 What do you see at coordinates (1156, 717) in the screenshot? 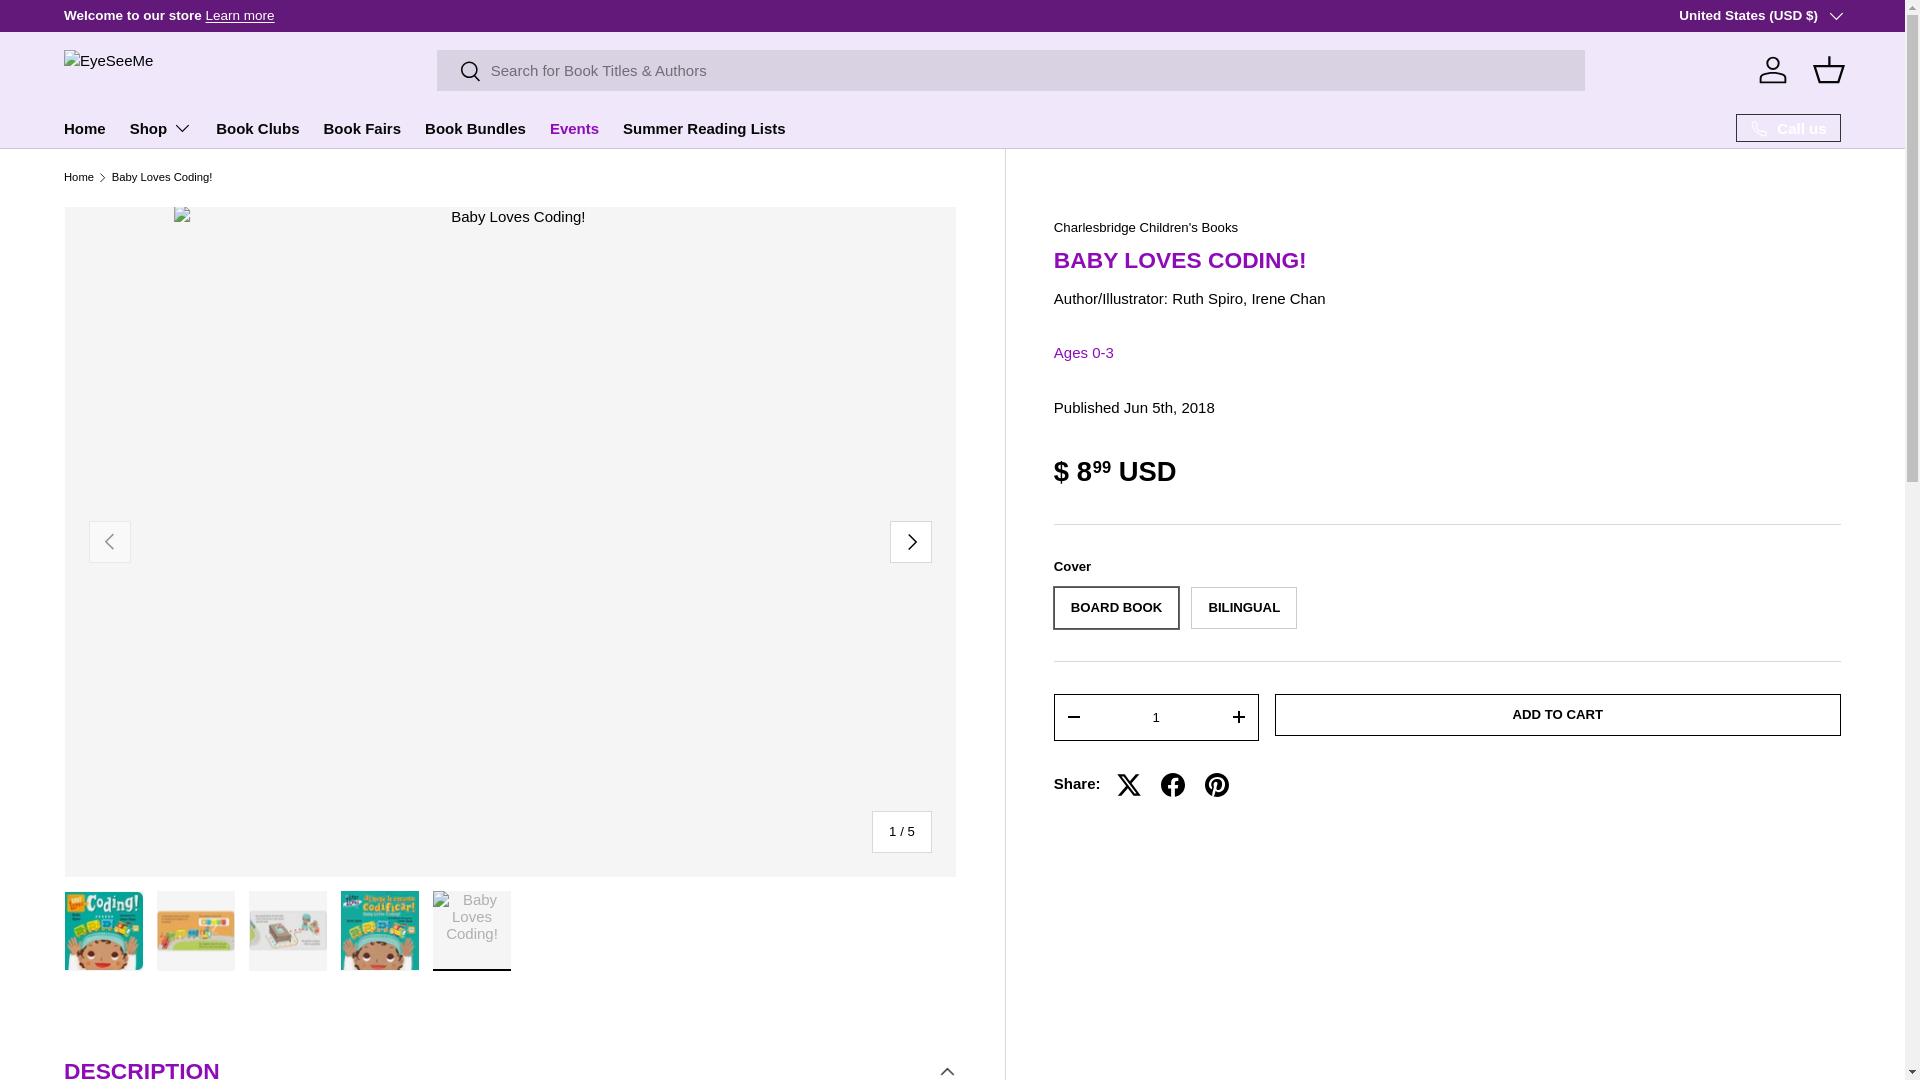
I see `1` at bounding box center [1156, 717].